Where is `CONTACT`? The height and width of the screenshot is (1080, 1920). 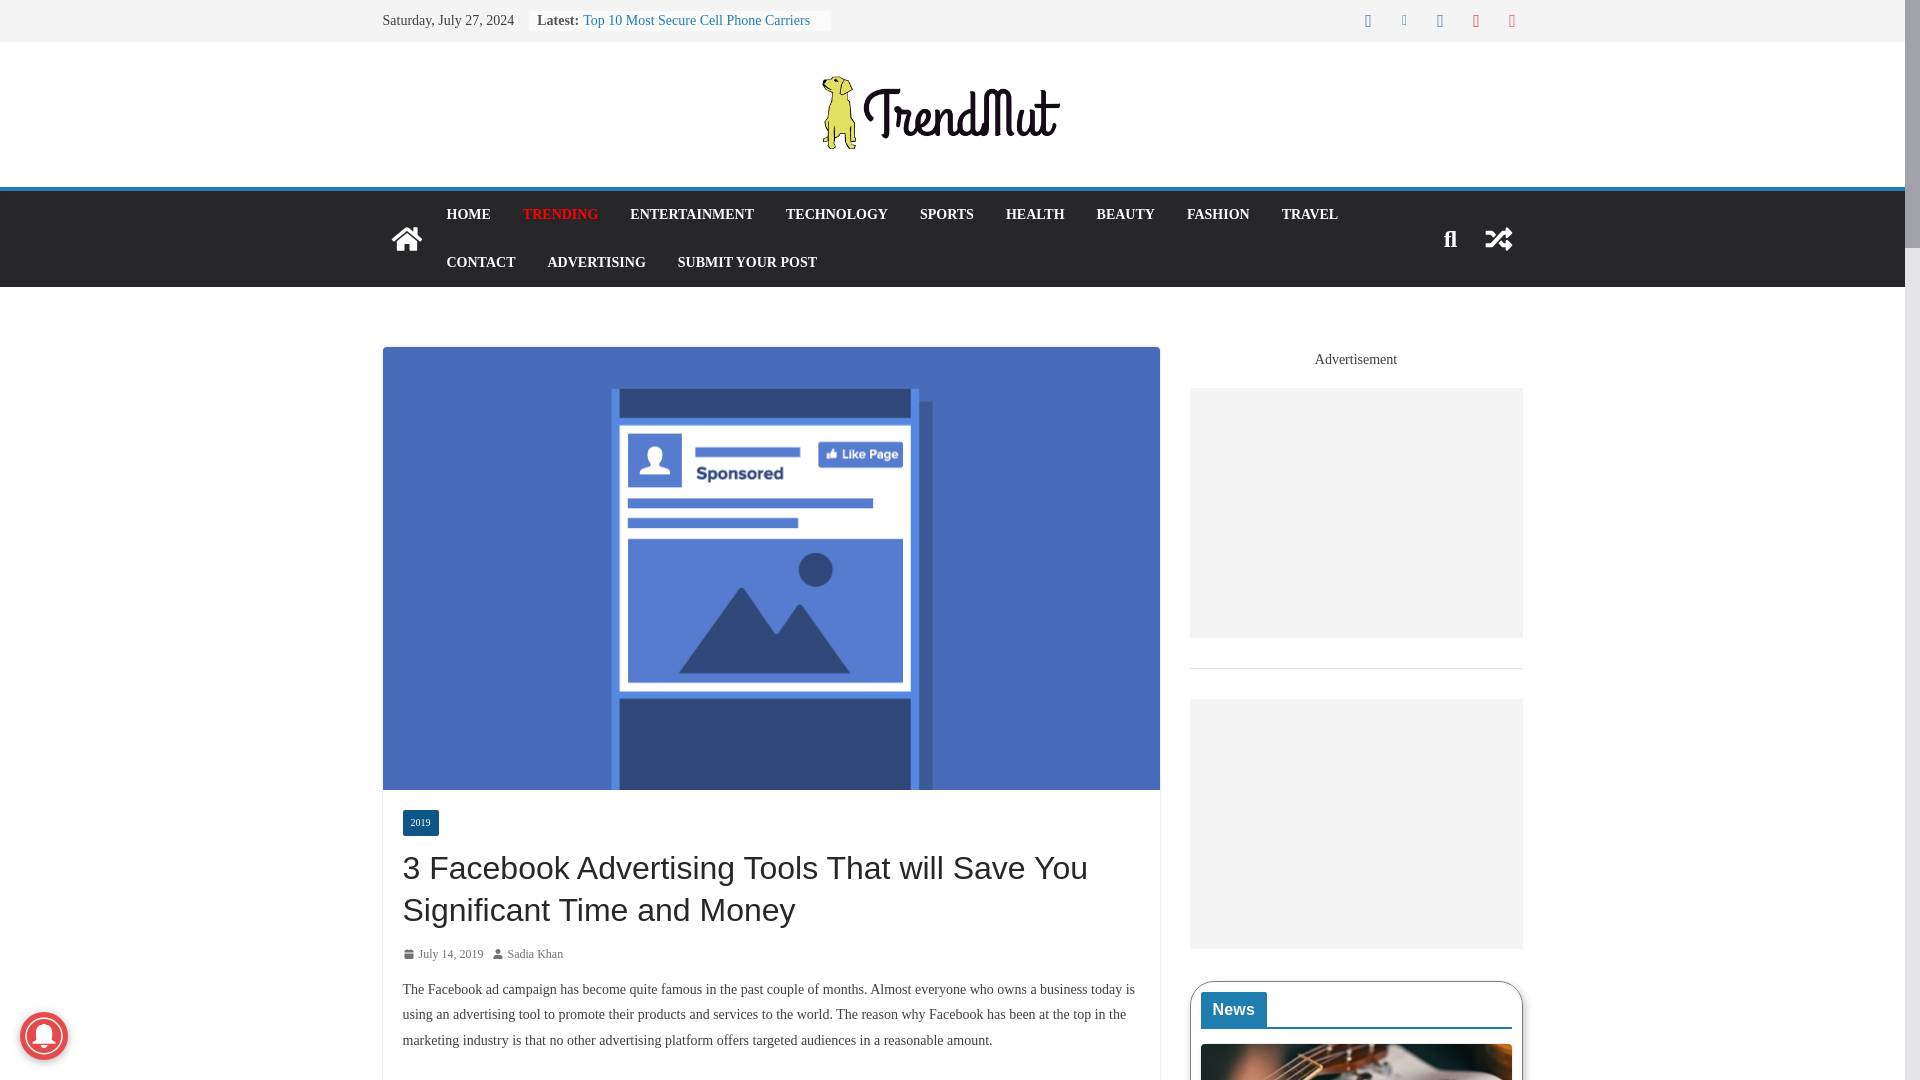
CONTACT is located at coordinates (480, 262).